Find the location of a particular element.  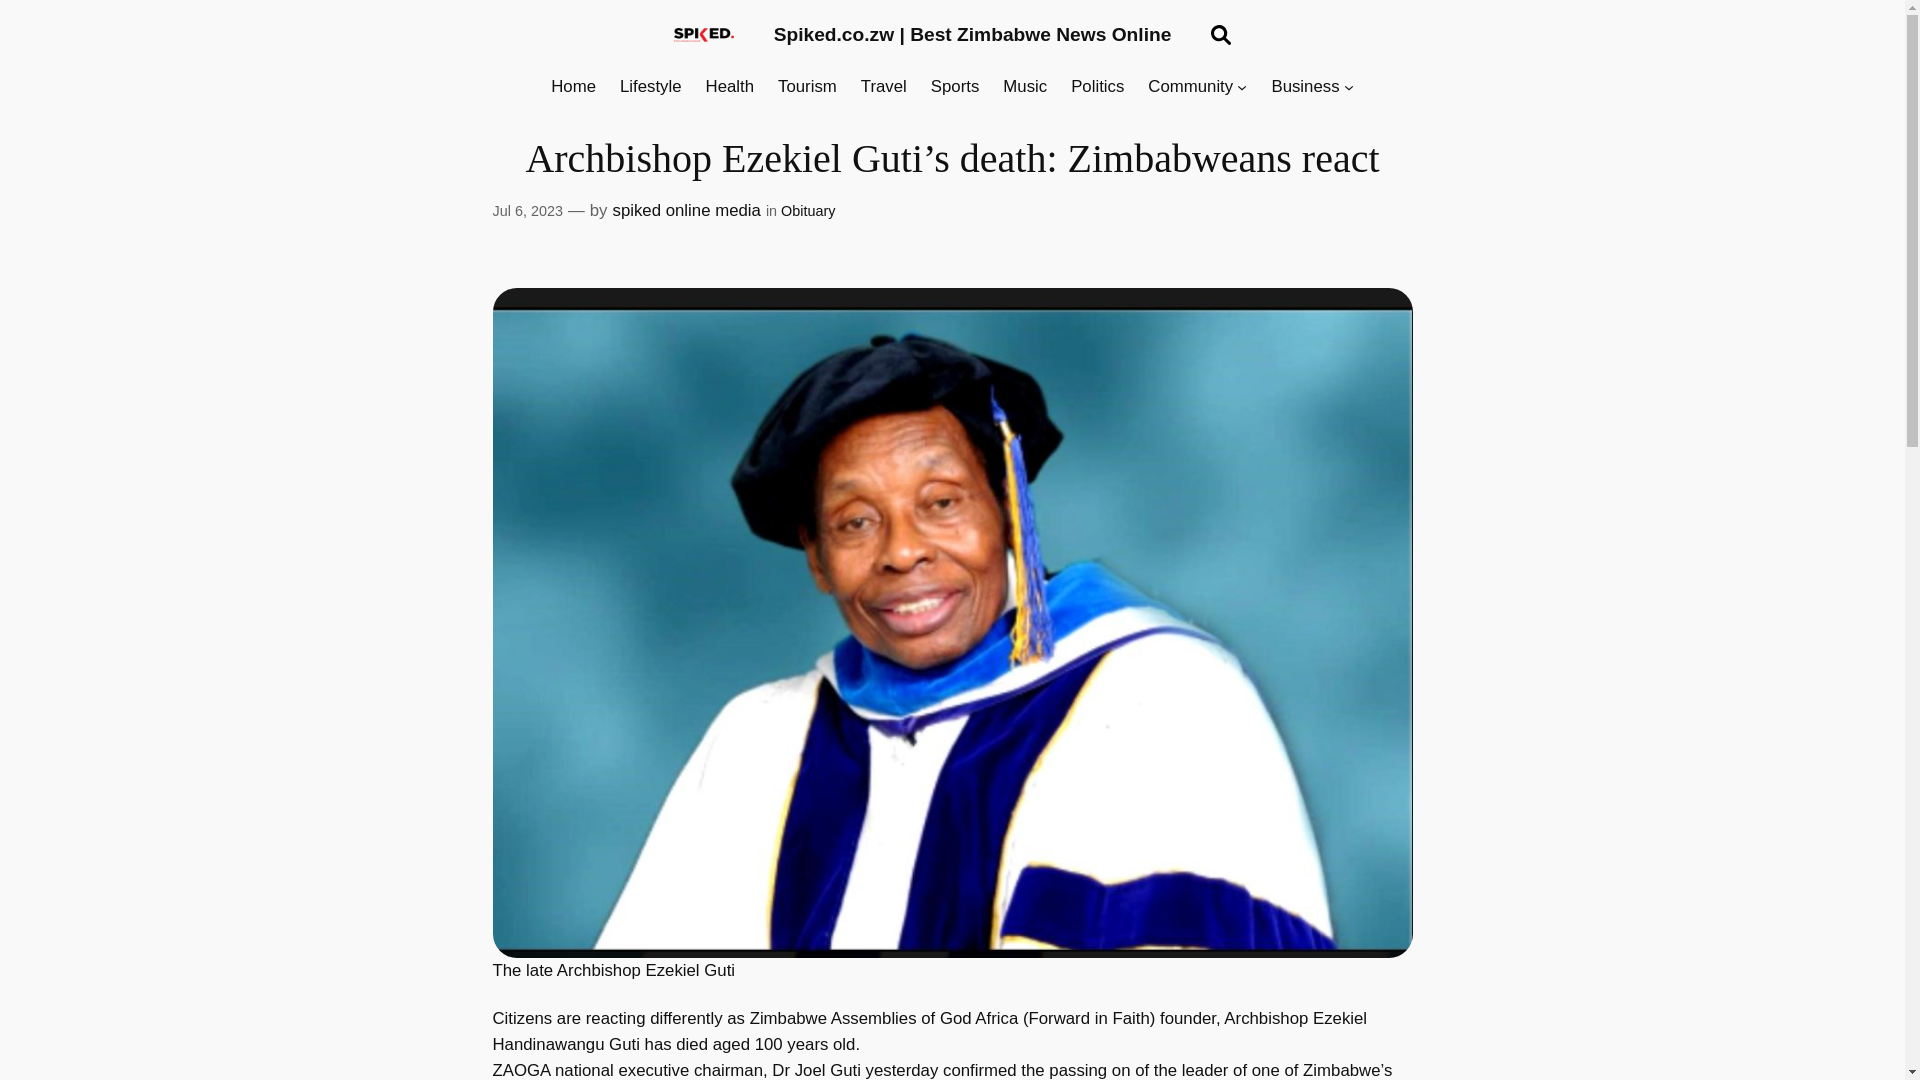

Jul 6, 2023 is located at coordinates (526, 211).